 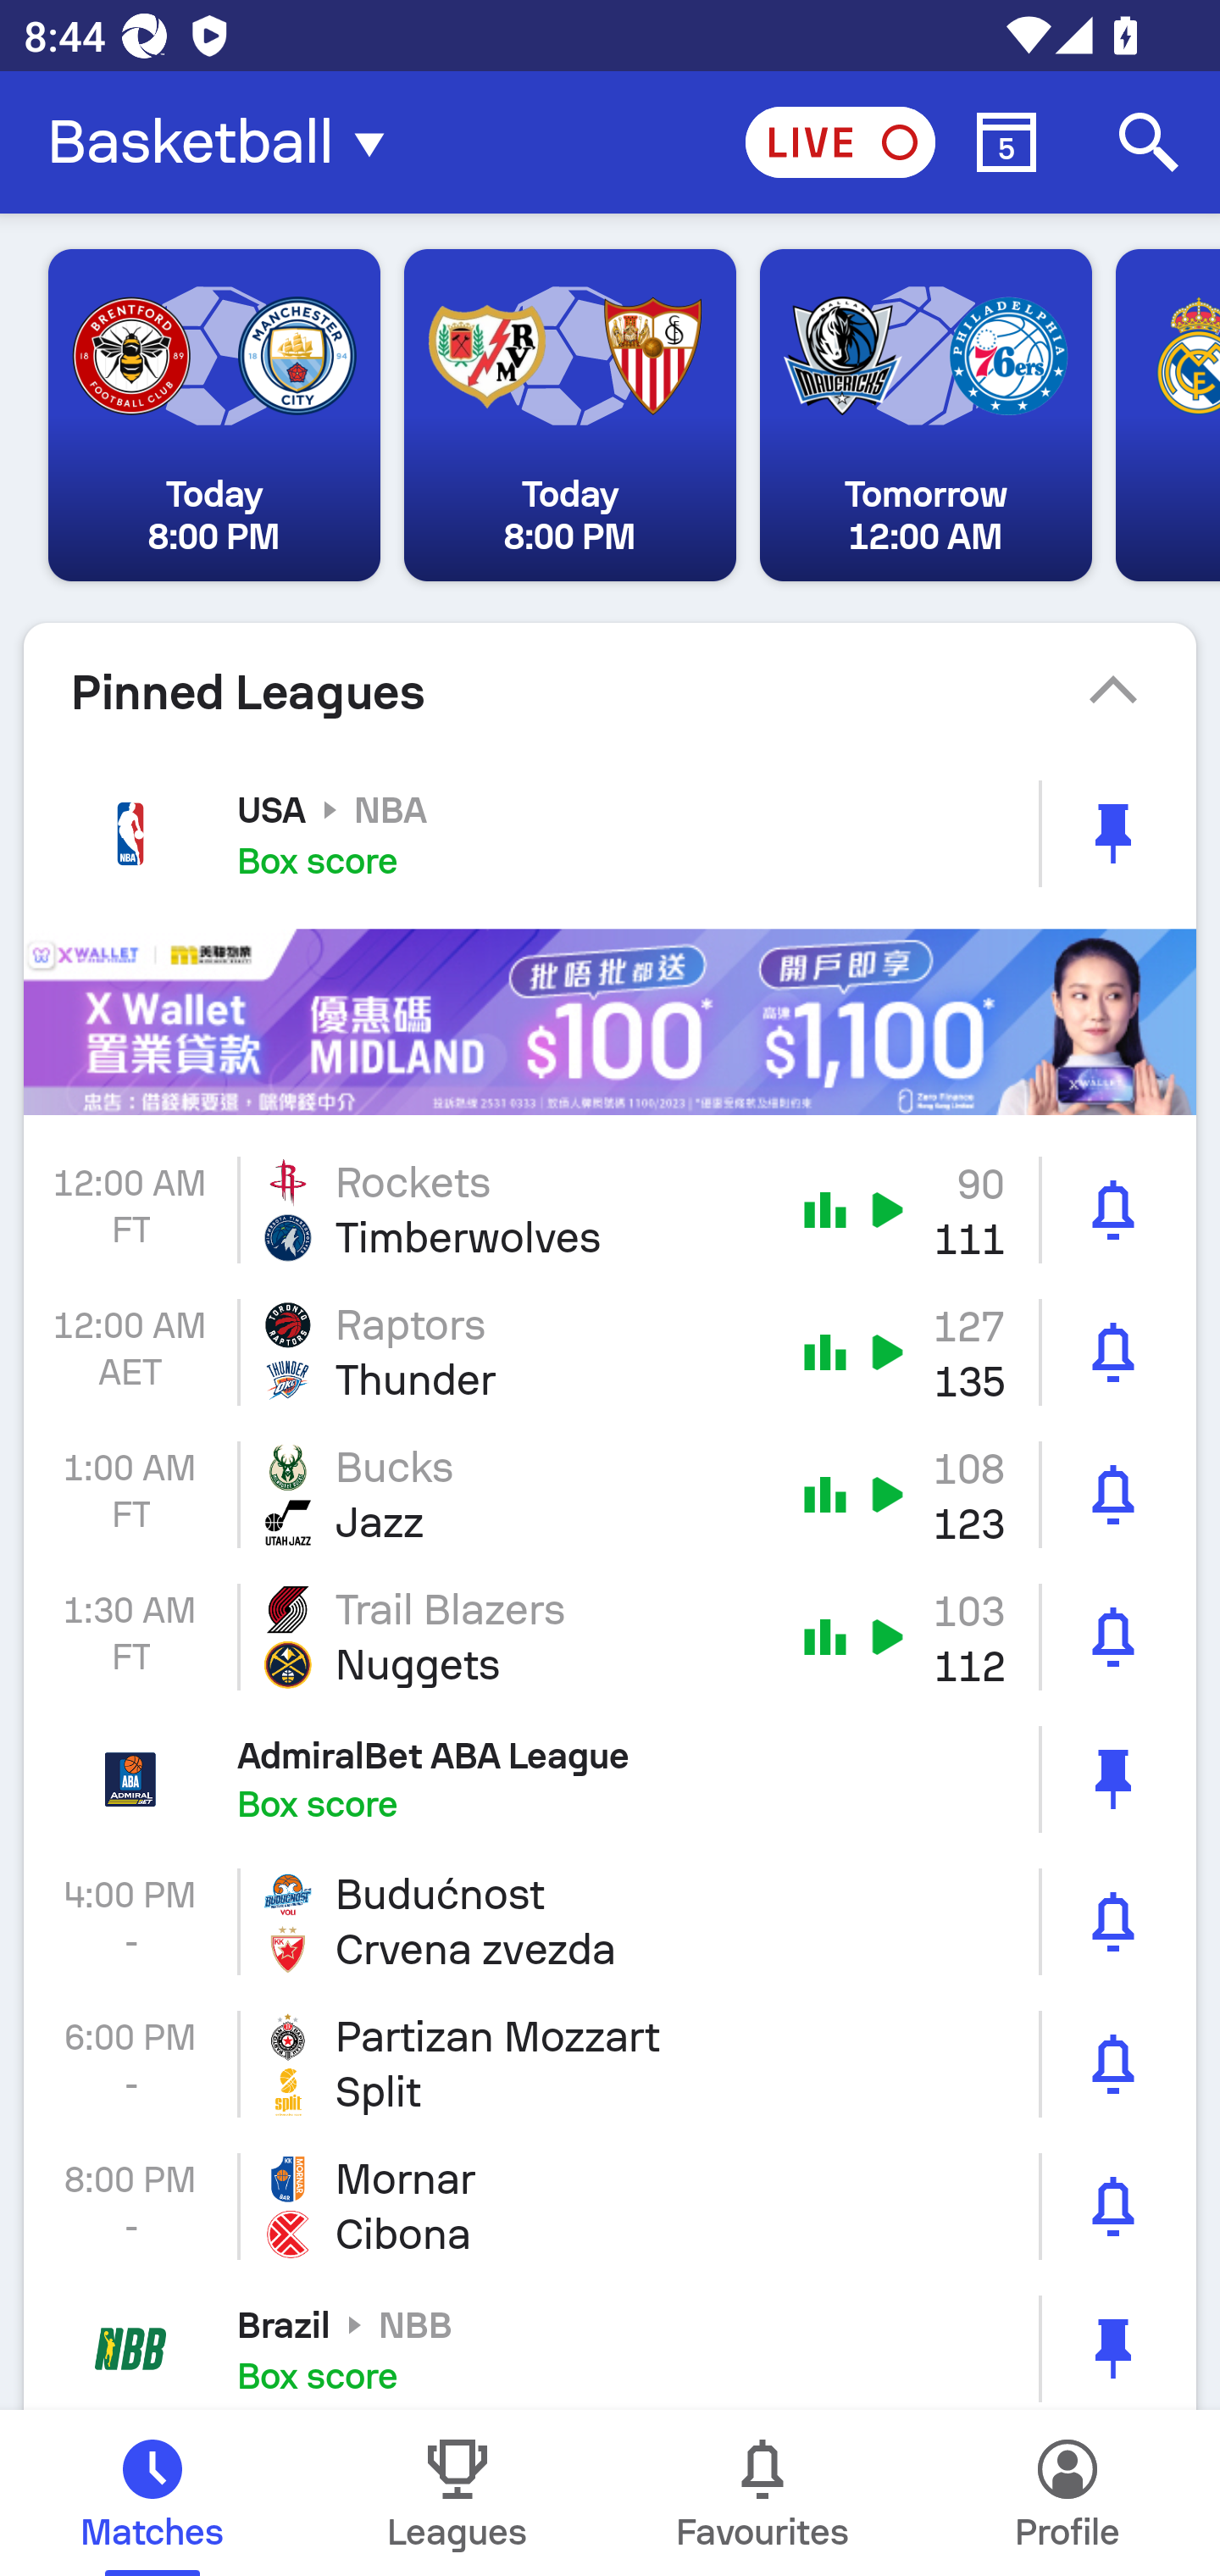 I want to click on Pinned Leagues, so click(x=610, y=692).